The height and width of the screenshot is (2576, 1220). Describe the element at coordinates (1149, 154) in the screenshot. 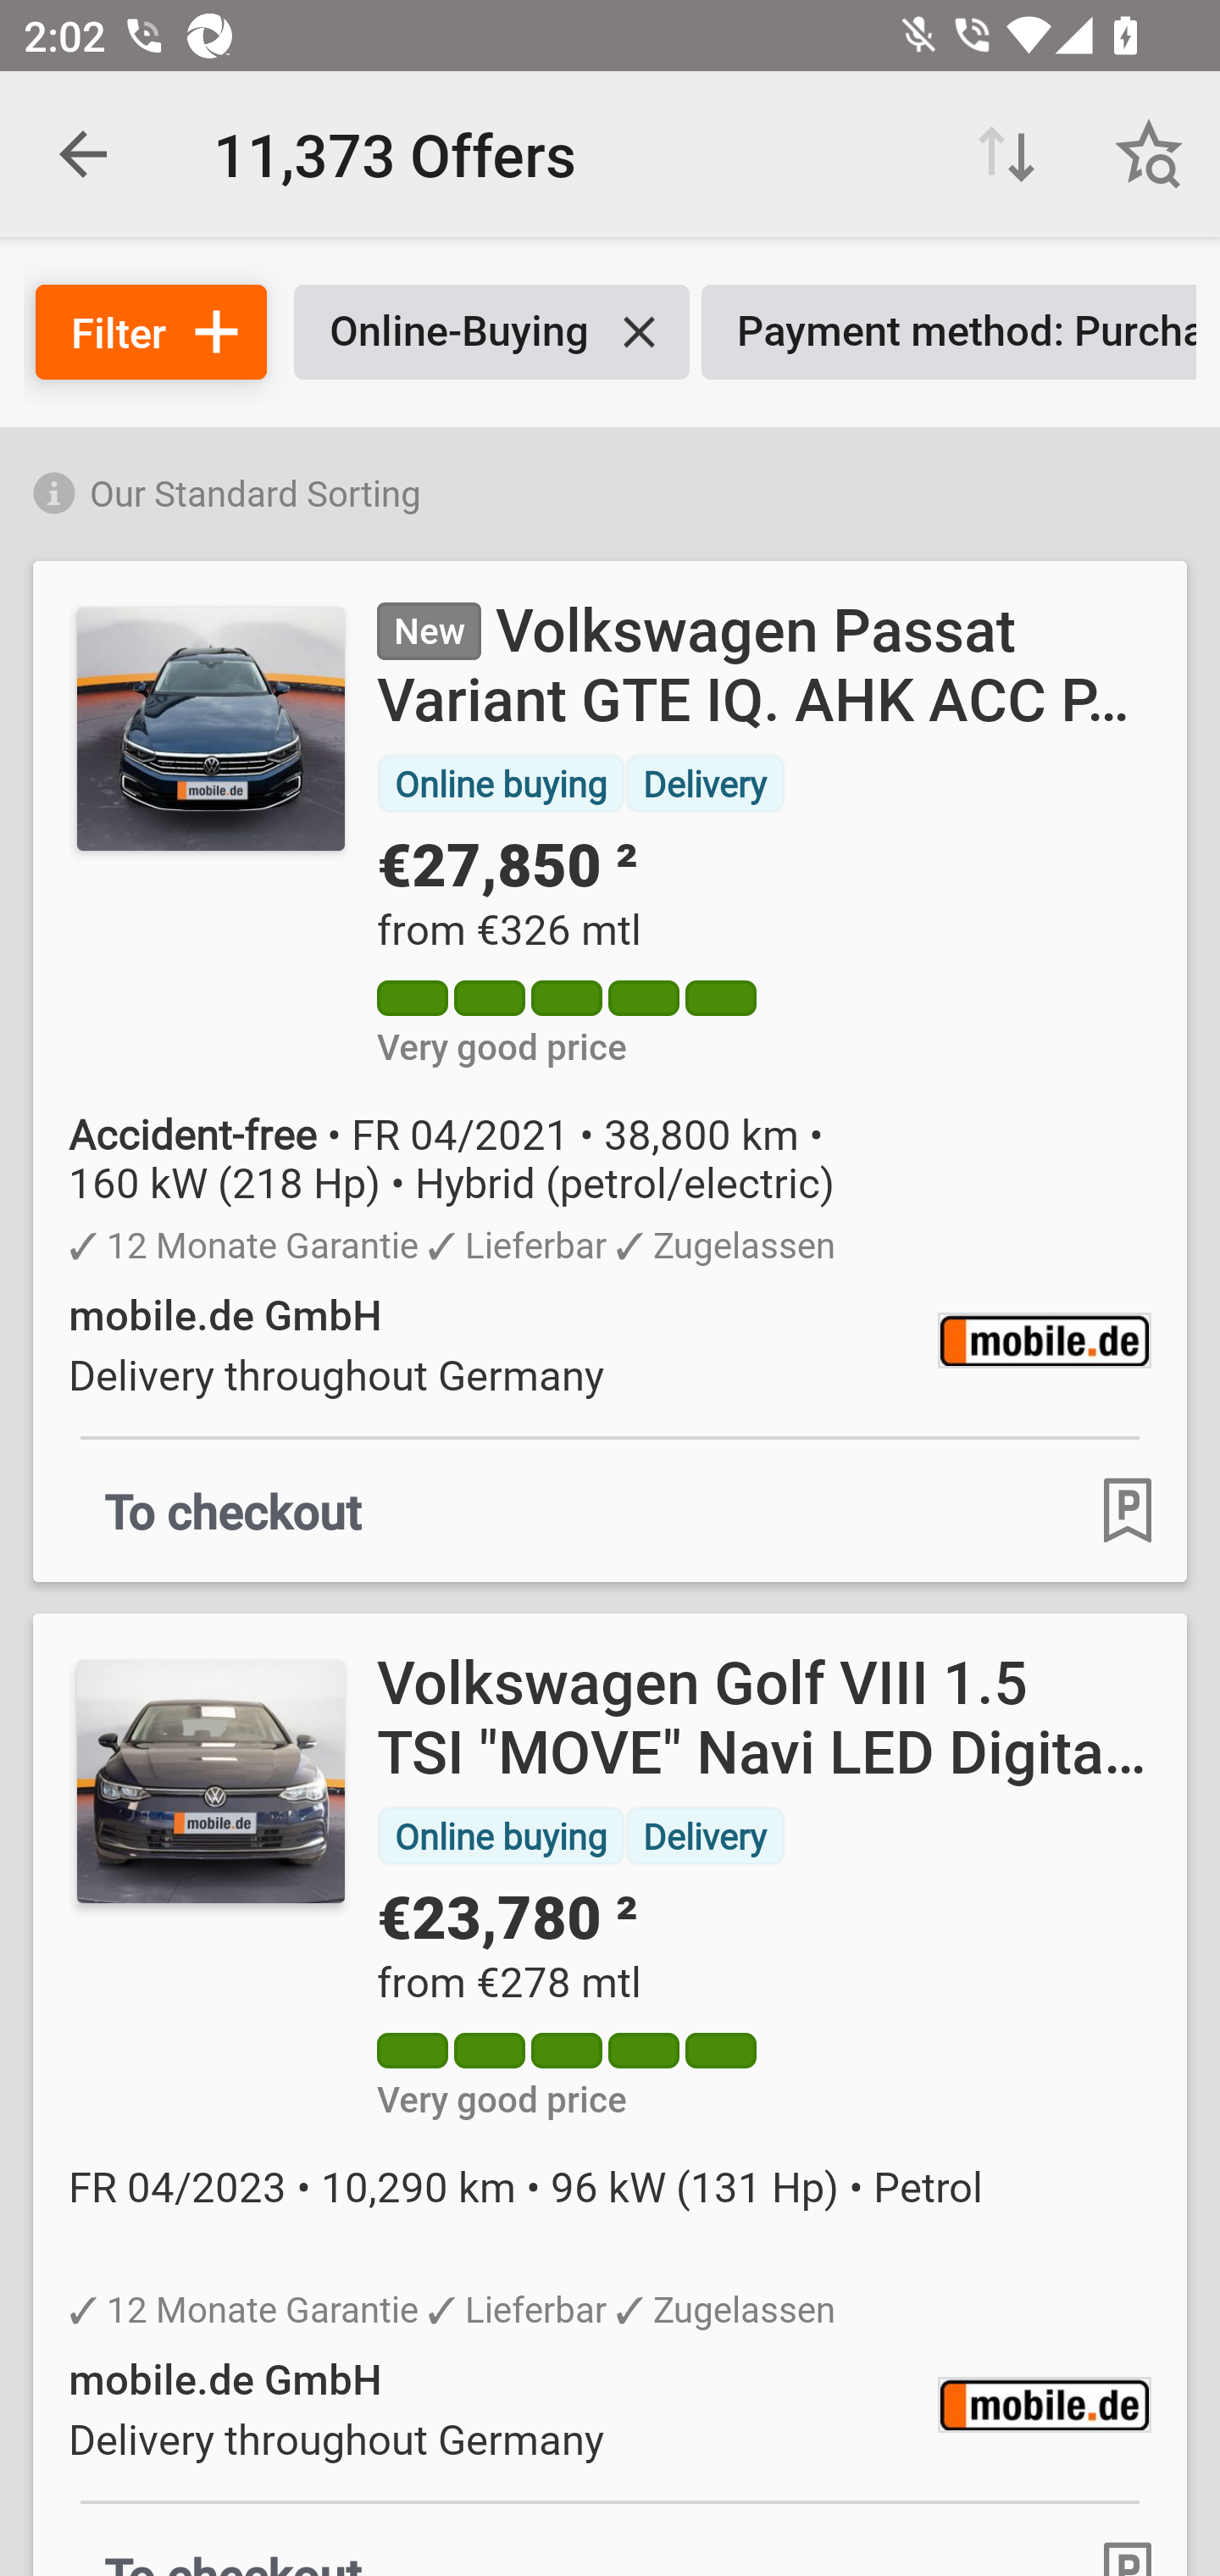

I see `Save search` at that location.